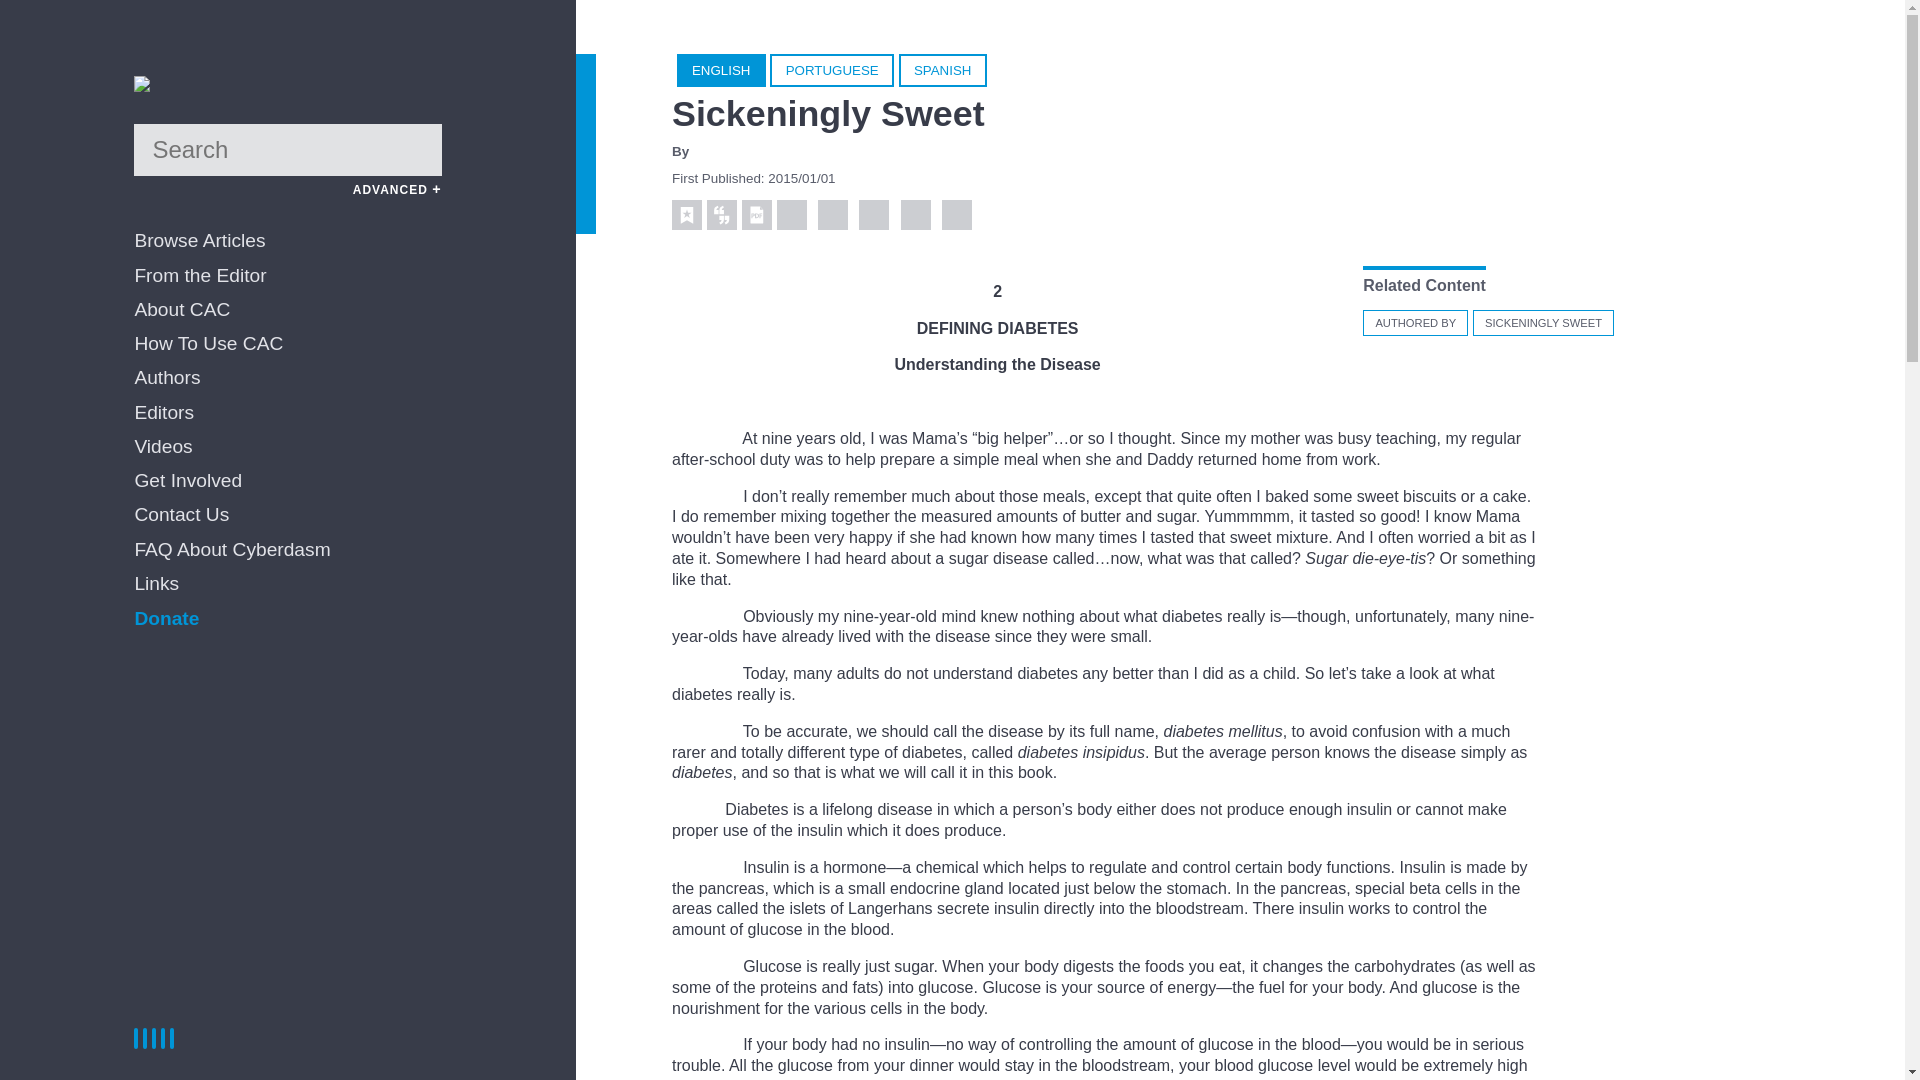 This screenshot has height=1080, width=1920. What do you see at coordinates (942, 70) in the screenshot?
I see `SPANISH` at bounding box center [942, 70].